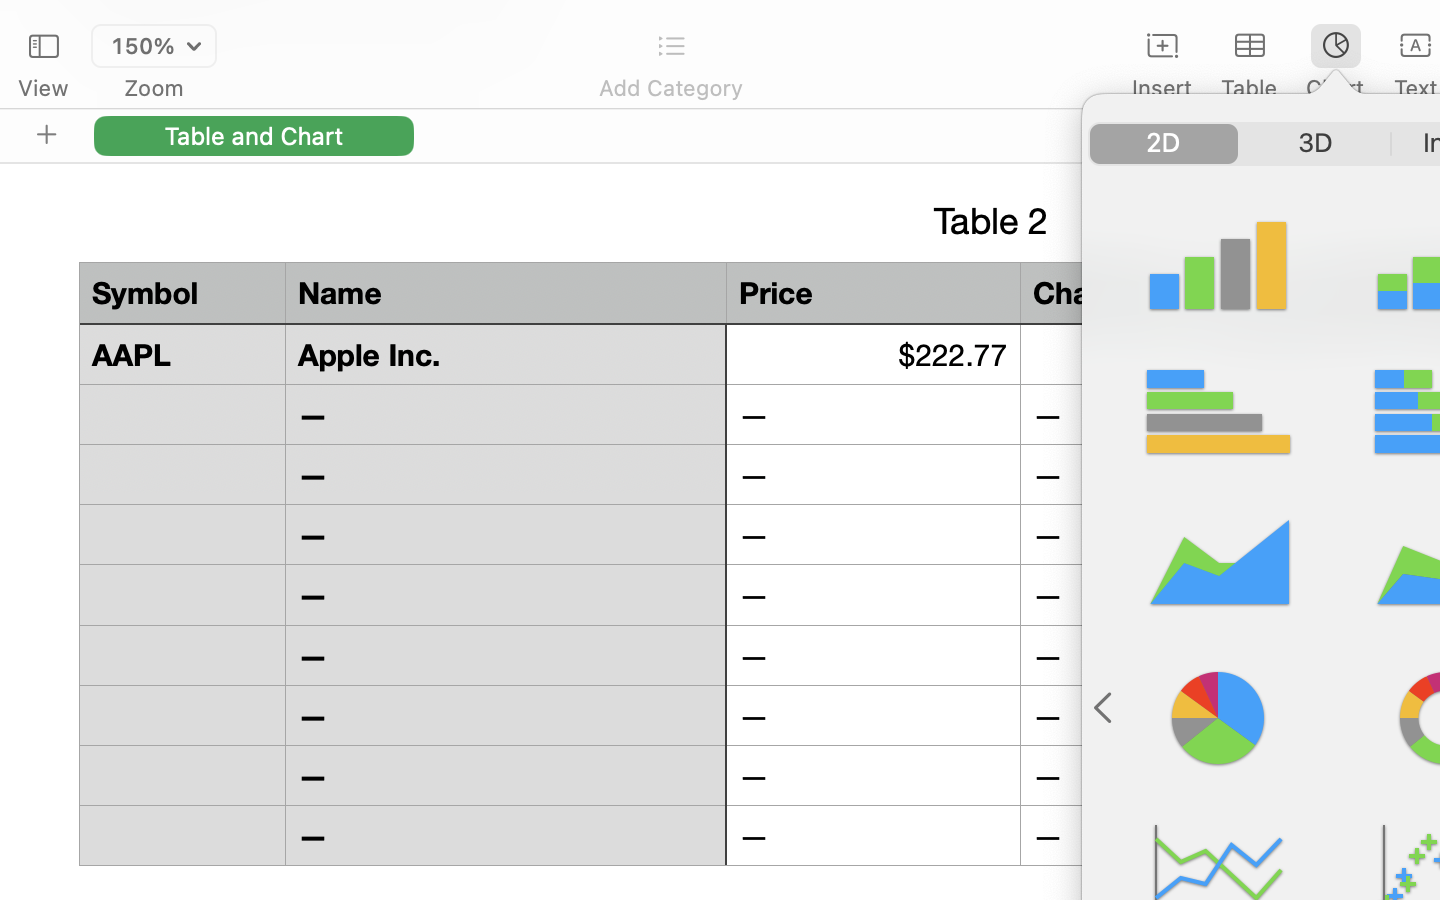 This screenshot has height=900, width=1440. I want to click on Zoom, so click(154, 88).